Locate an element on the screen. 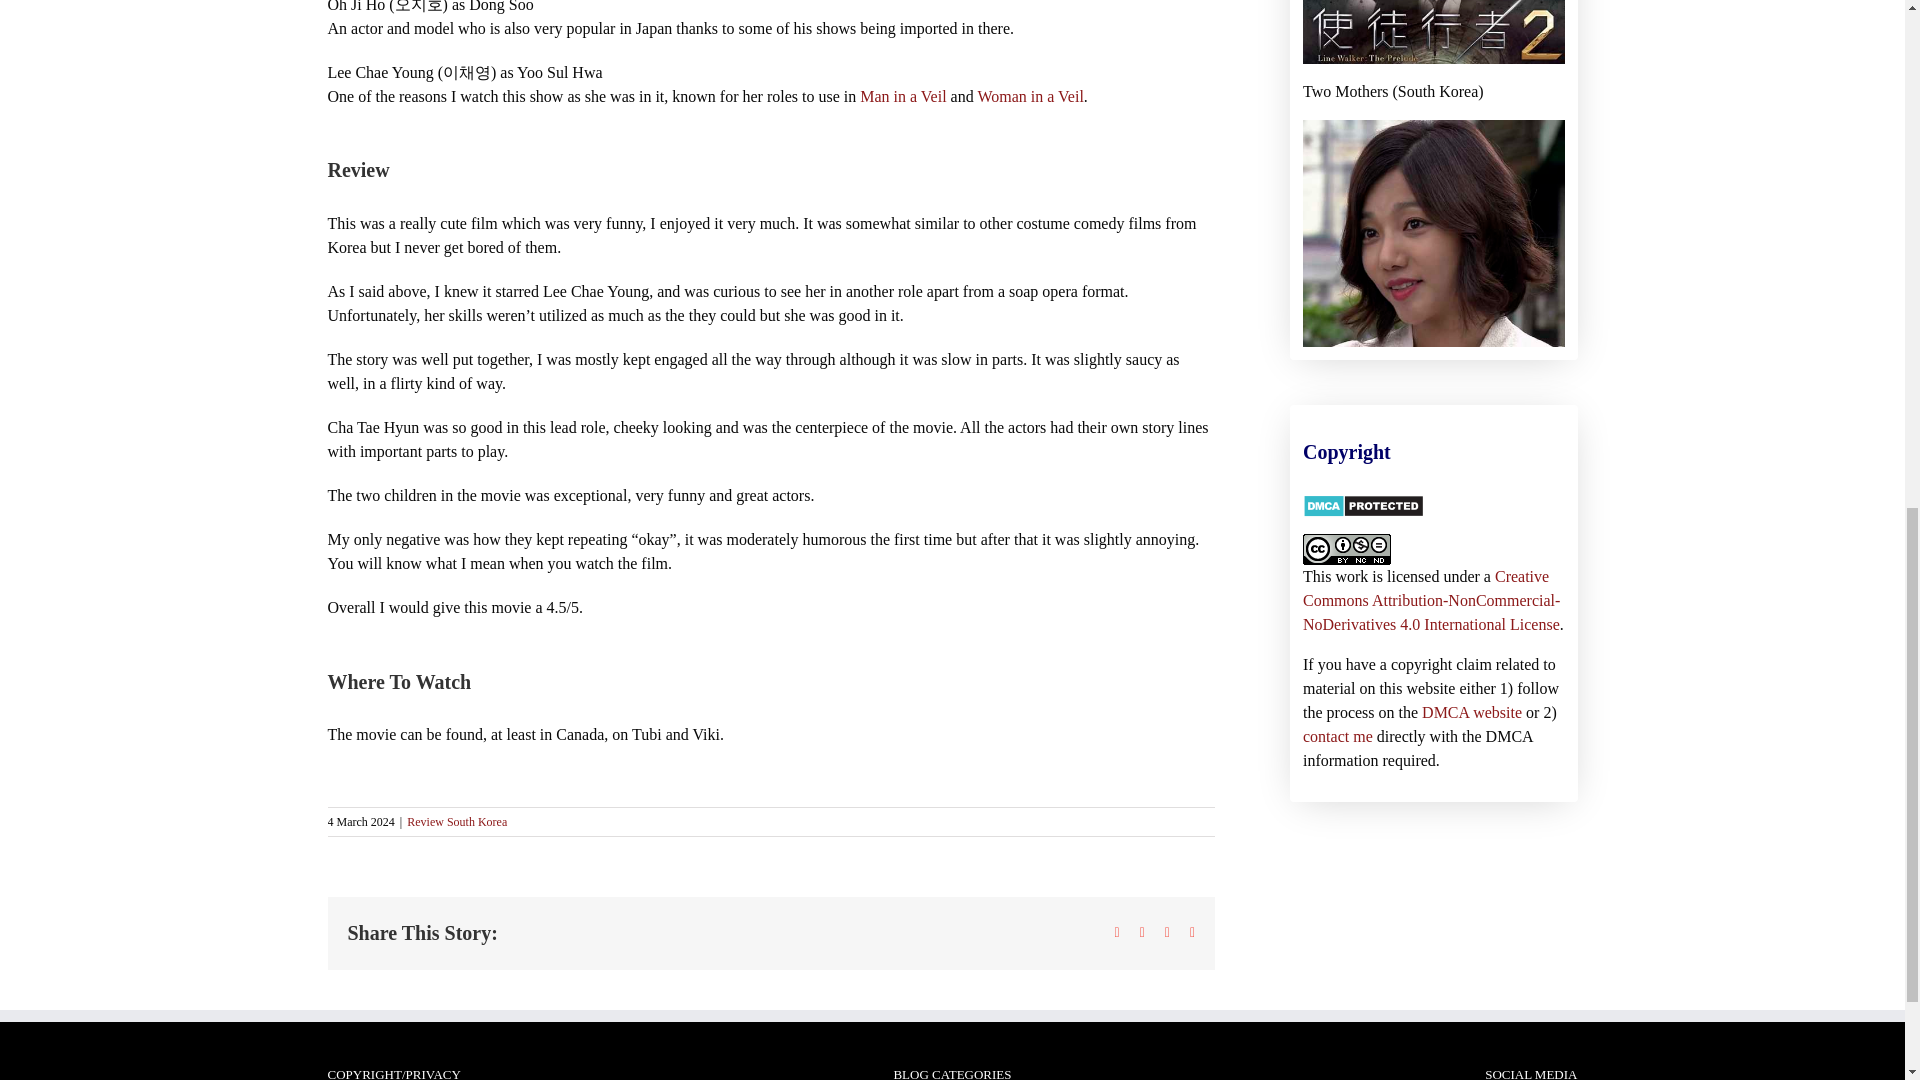  Man in a Veil is located at coordinates (903, 96).